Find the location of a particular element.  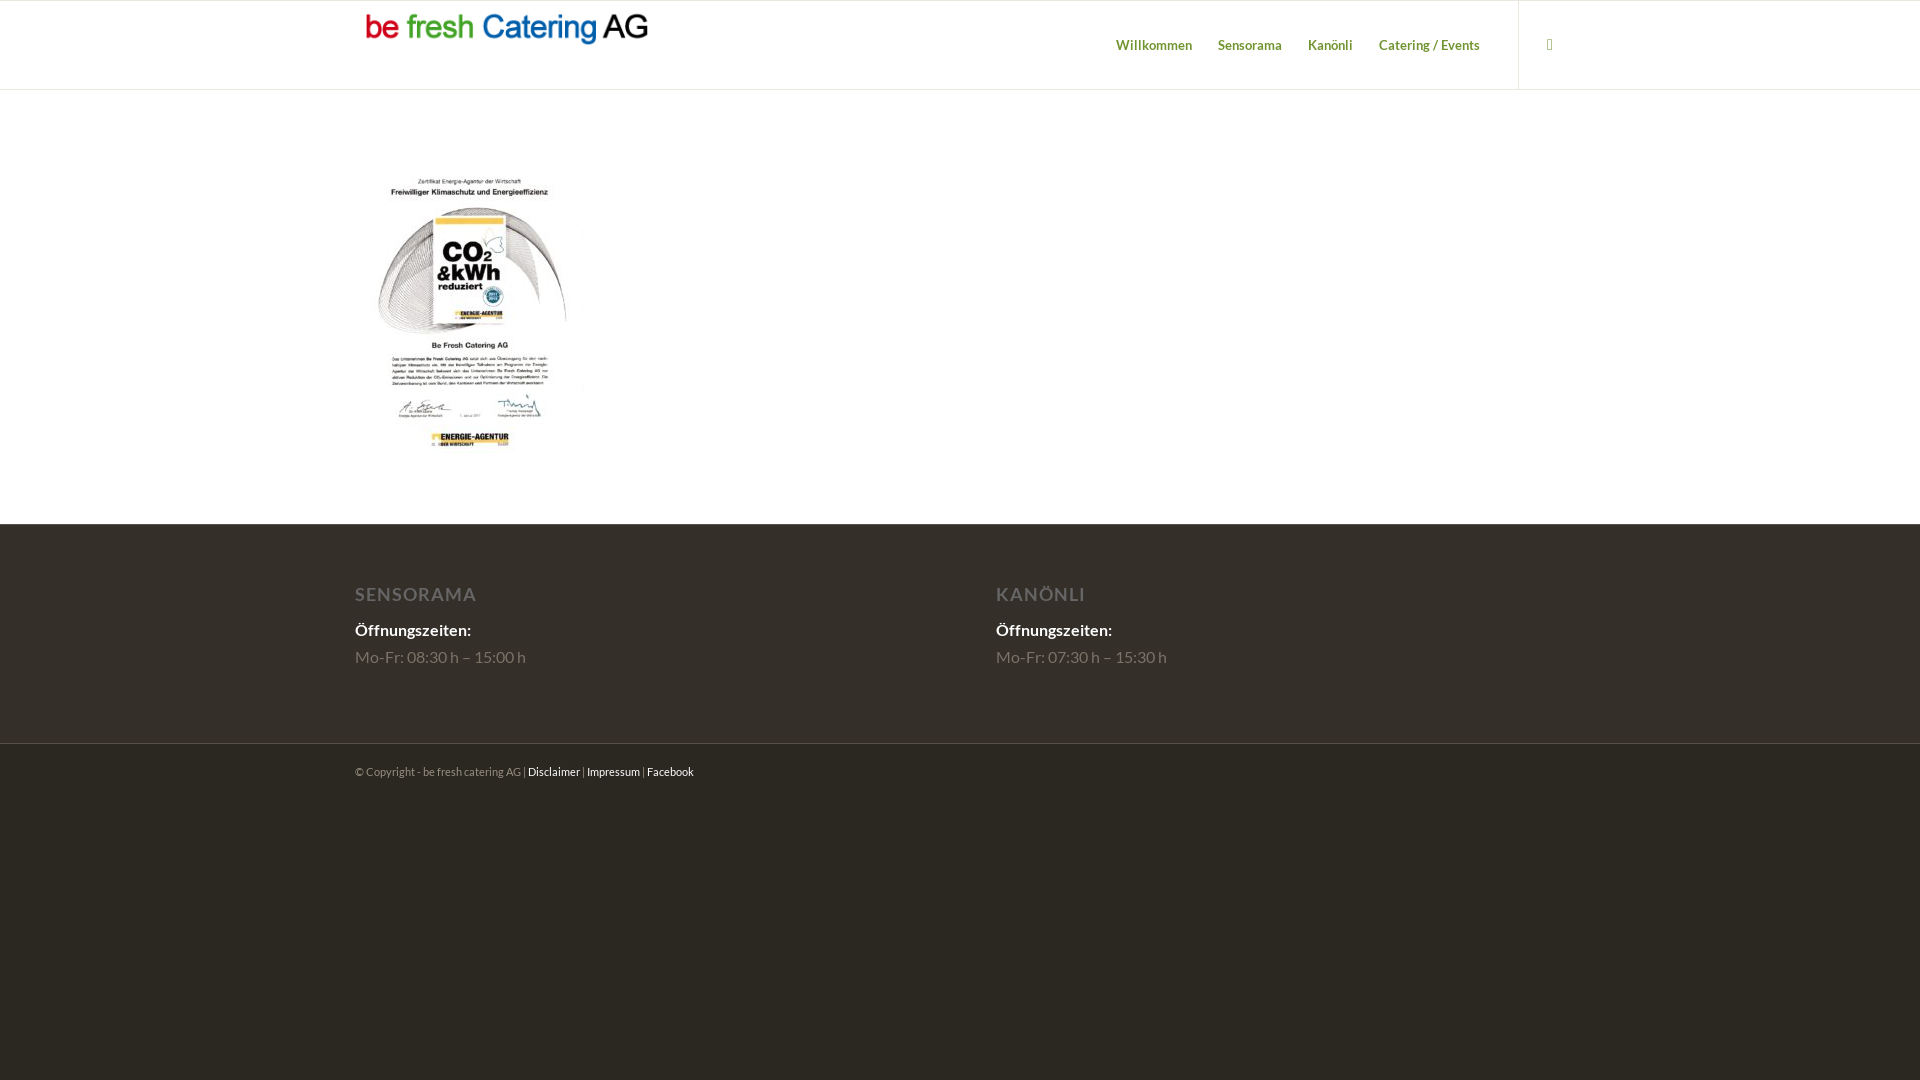

Catering / Events is located at coordinates (1430, 45).